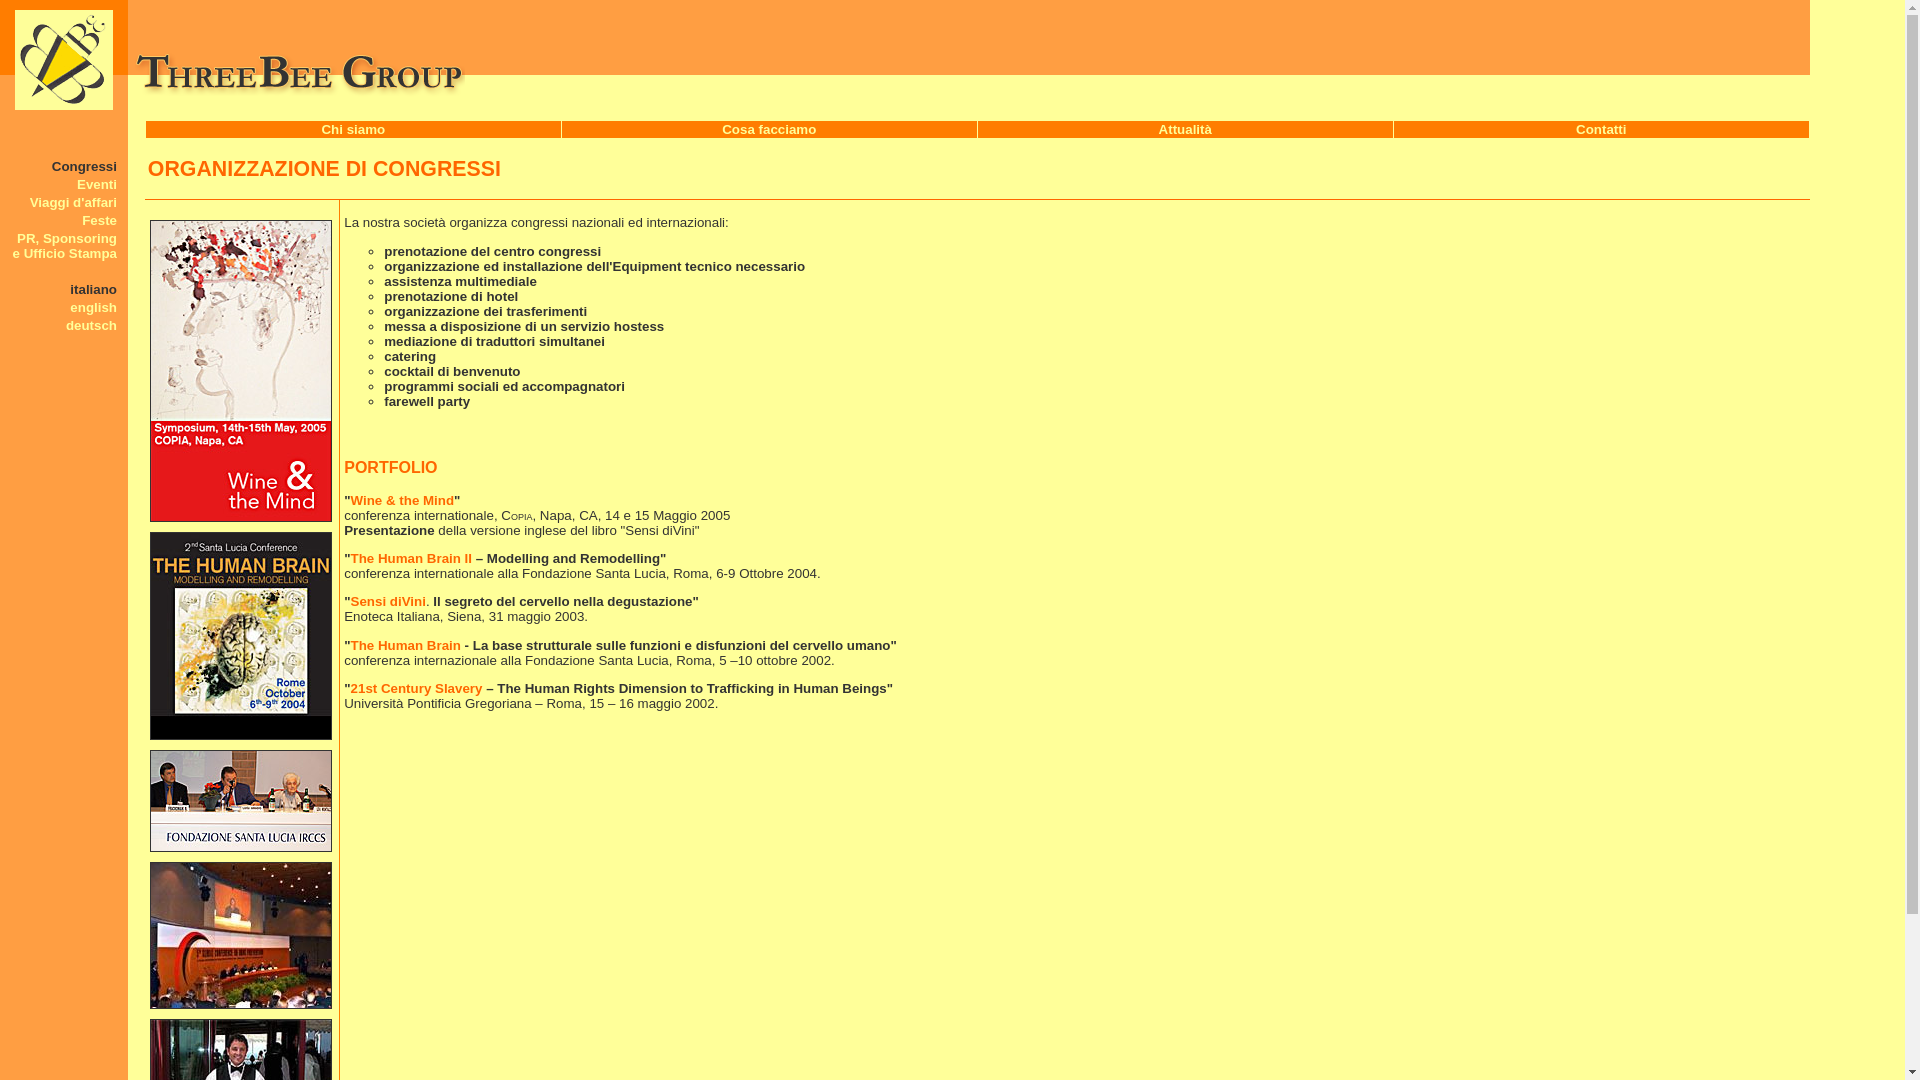 The height and width of the screenshot is (1080, 1920). Describe the element at coordinates (92, 326) in the screenshot. I see `deutsch` at that location.